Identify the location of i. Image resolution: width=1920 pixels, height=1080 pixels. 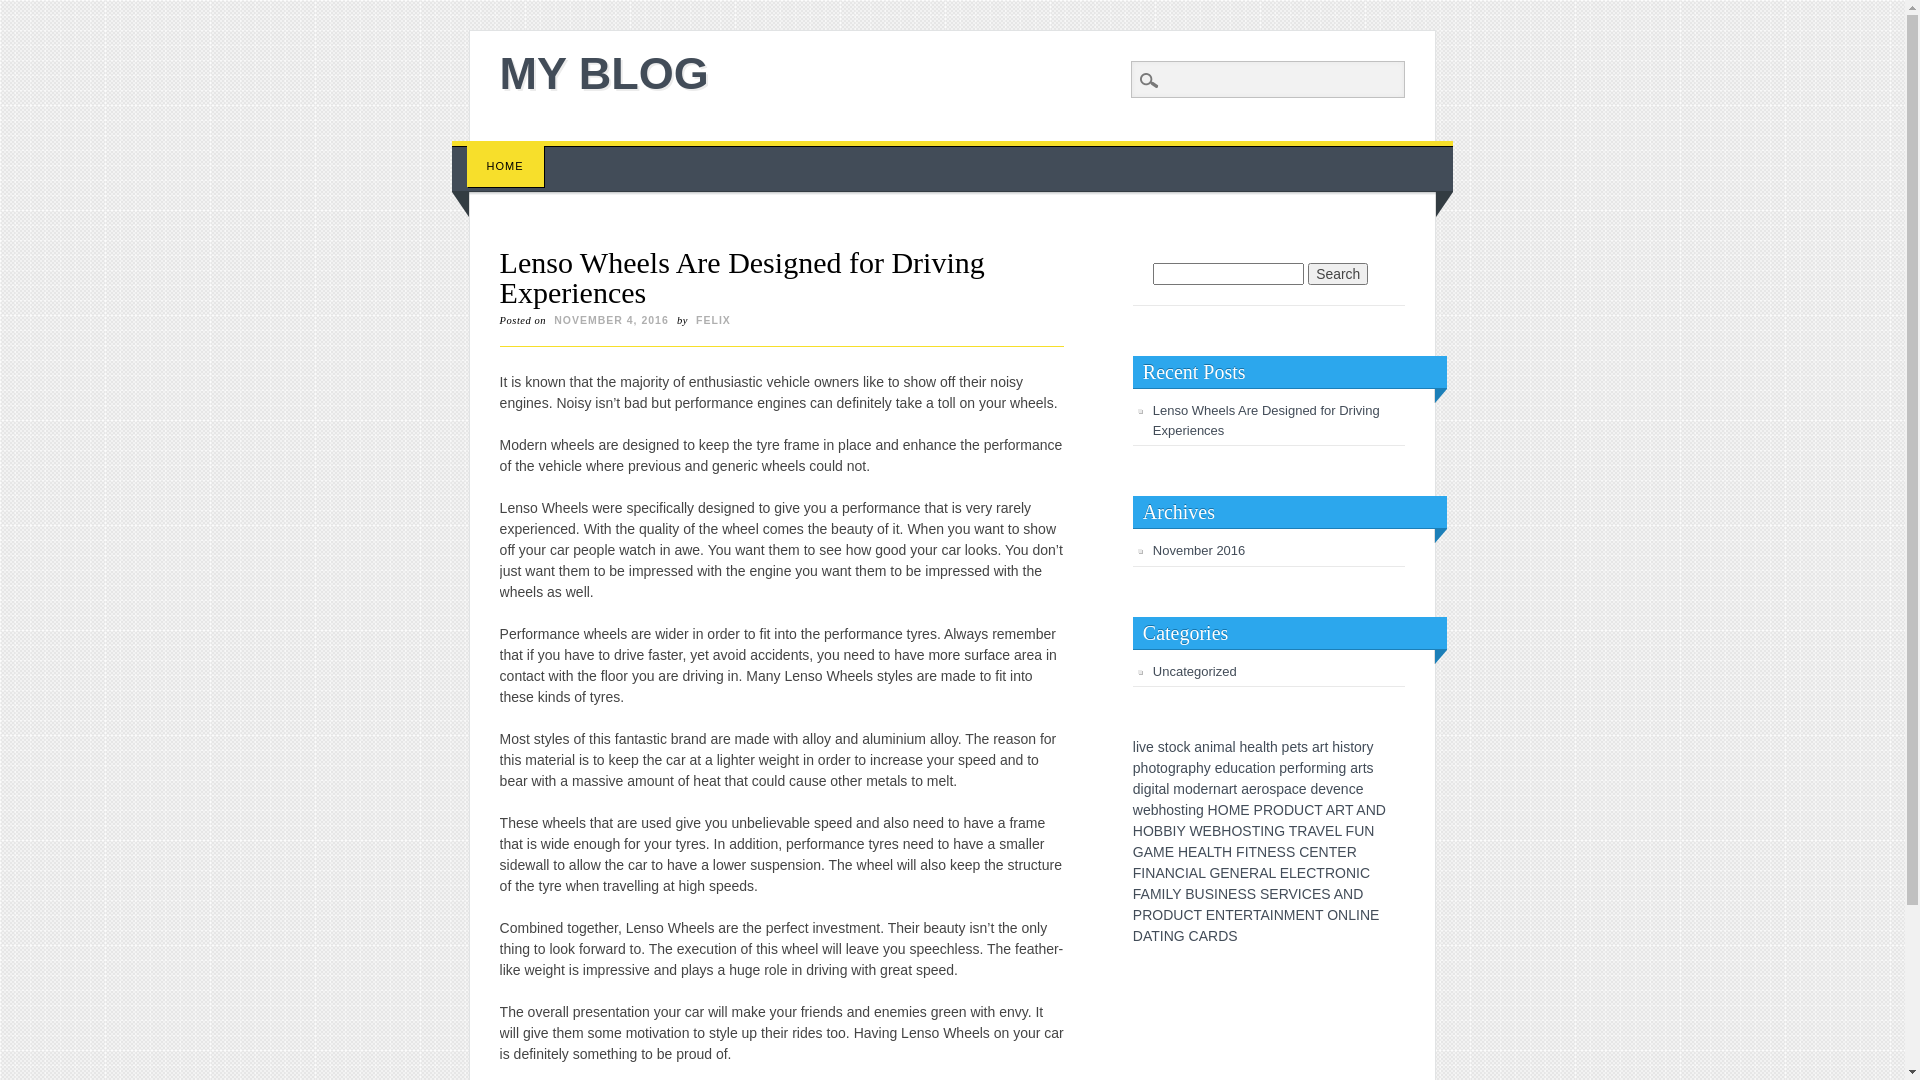
(1154, 789).